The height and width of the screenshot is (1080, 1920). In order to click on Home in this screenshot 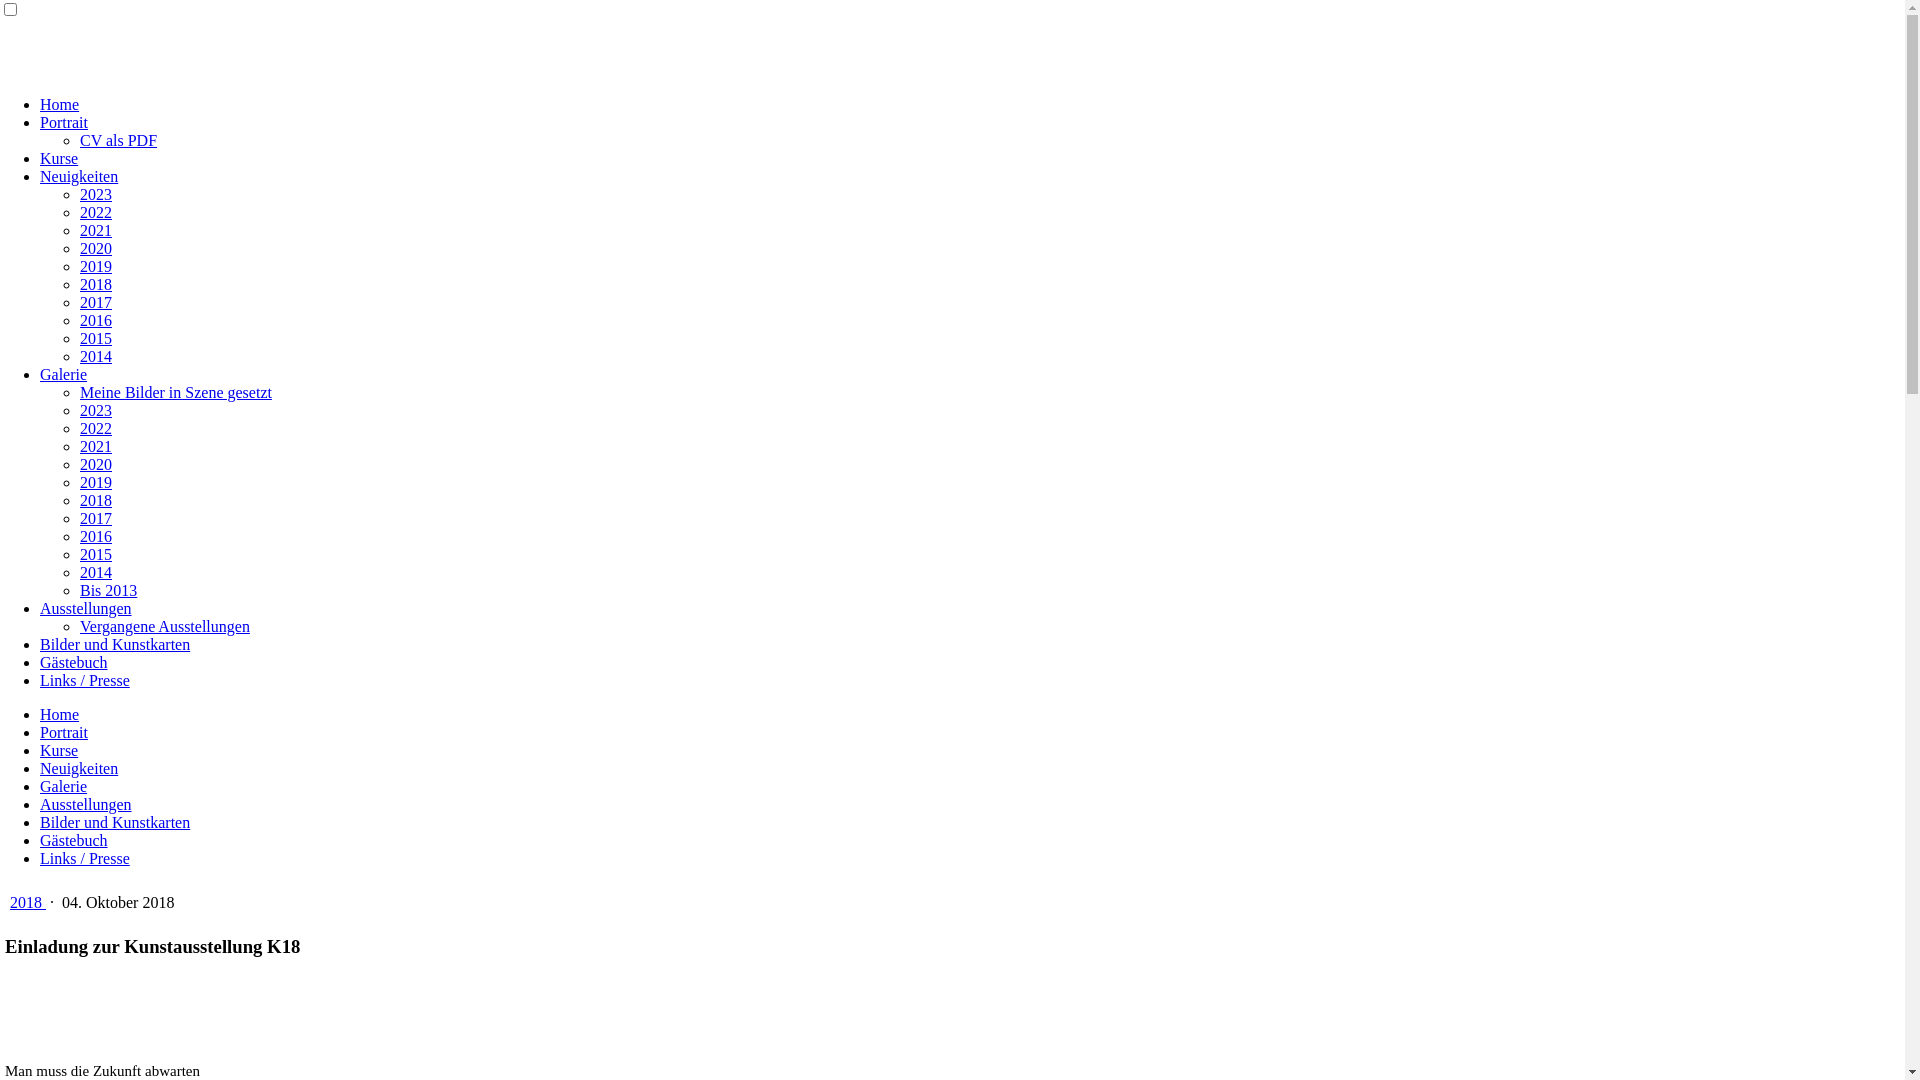, I will do `click(60, 714)`.